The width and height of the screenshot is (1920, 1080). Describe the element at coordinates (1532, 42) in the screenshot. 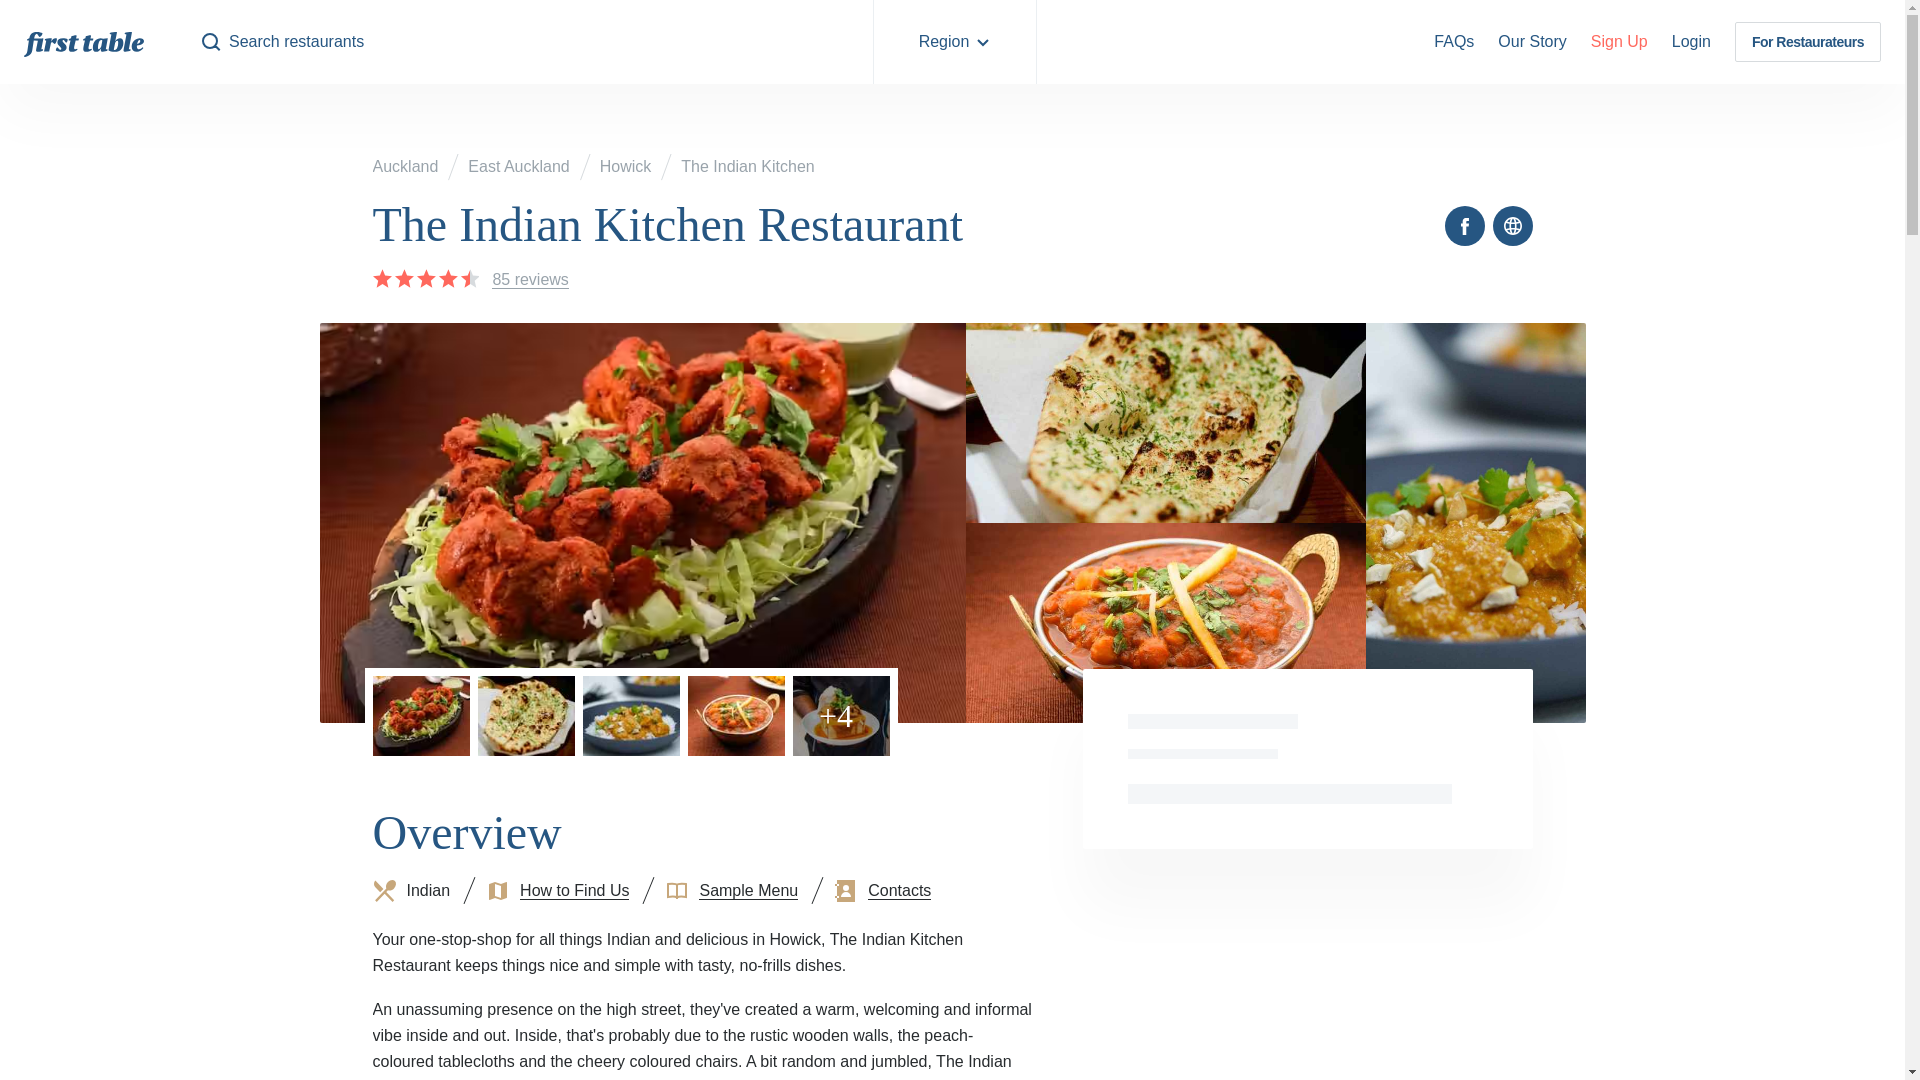

I see `Our Story` at that location.